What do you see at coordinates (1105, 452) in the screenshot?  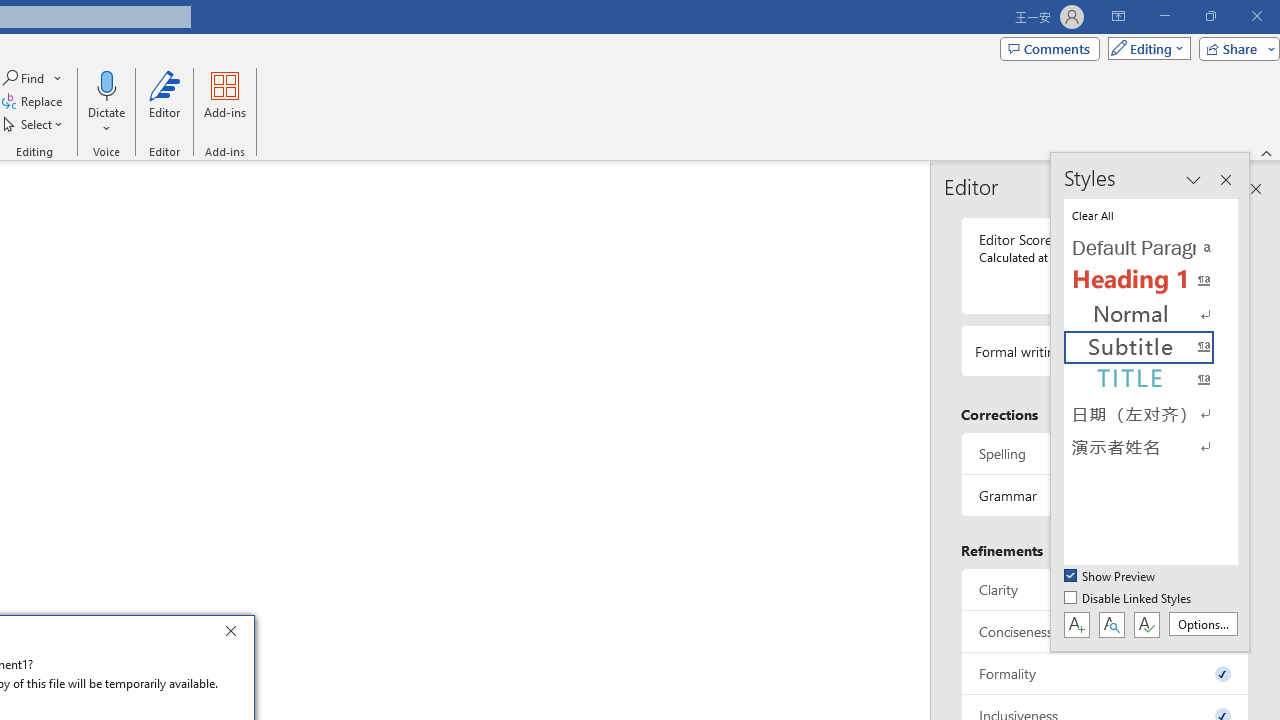 I see `Spelling, 0 issues. Press space or enter to review items.` at bounding box center [1105, 452].